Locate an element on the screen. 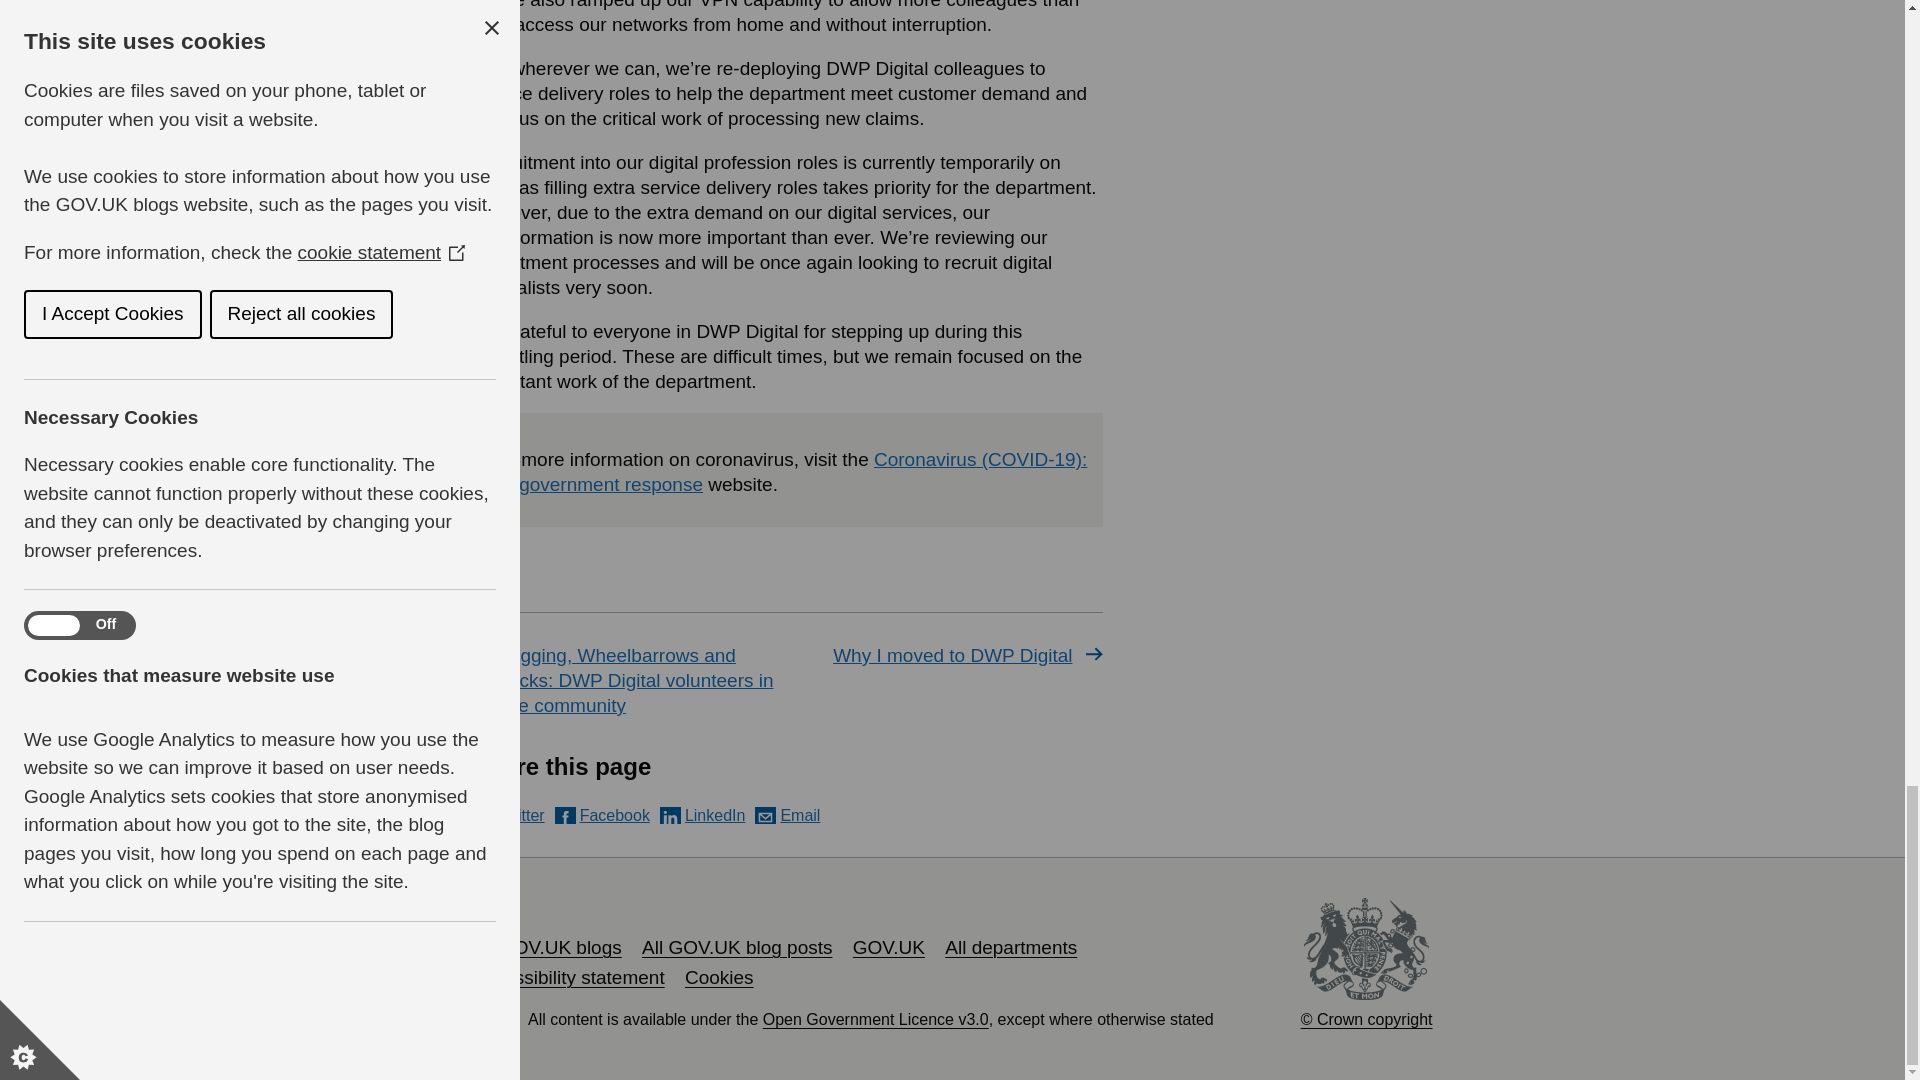  LinkedIn is located at coordinates (703, 815).